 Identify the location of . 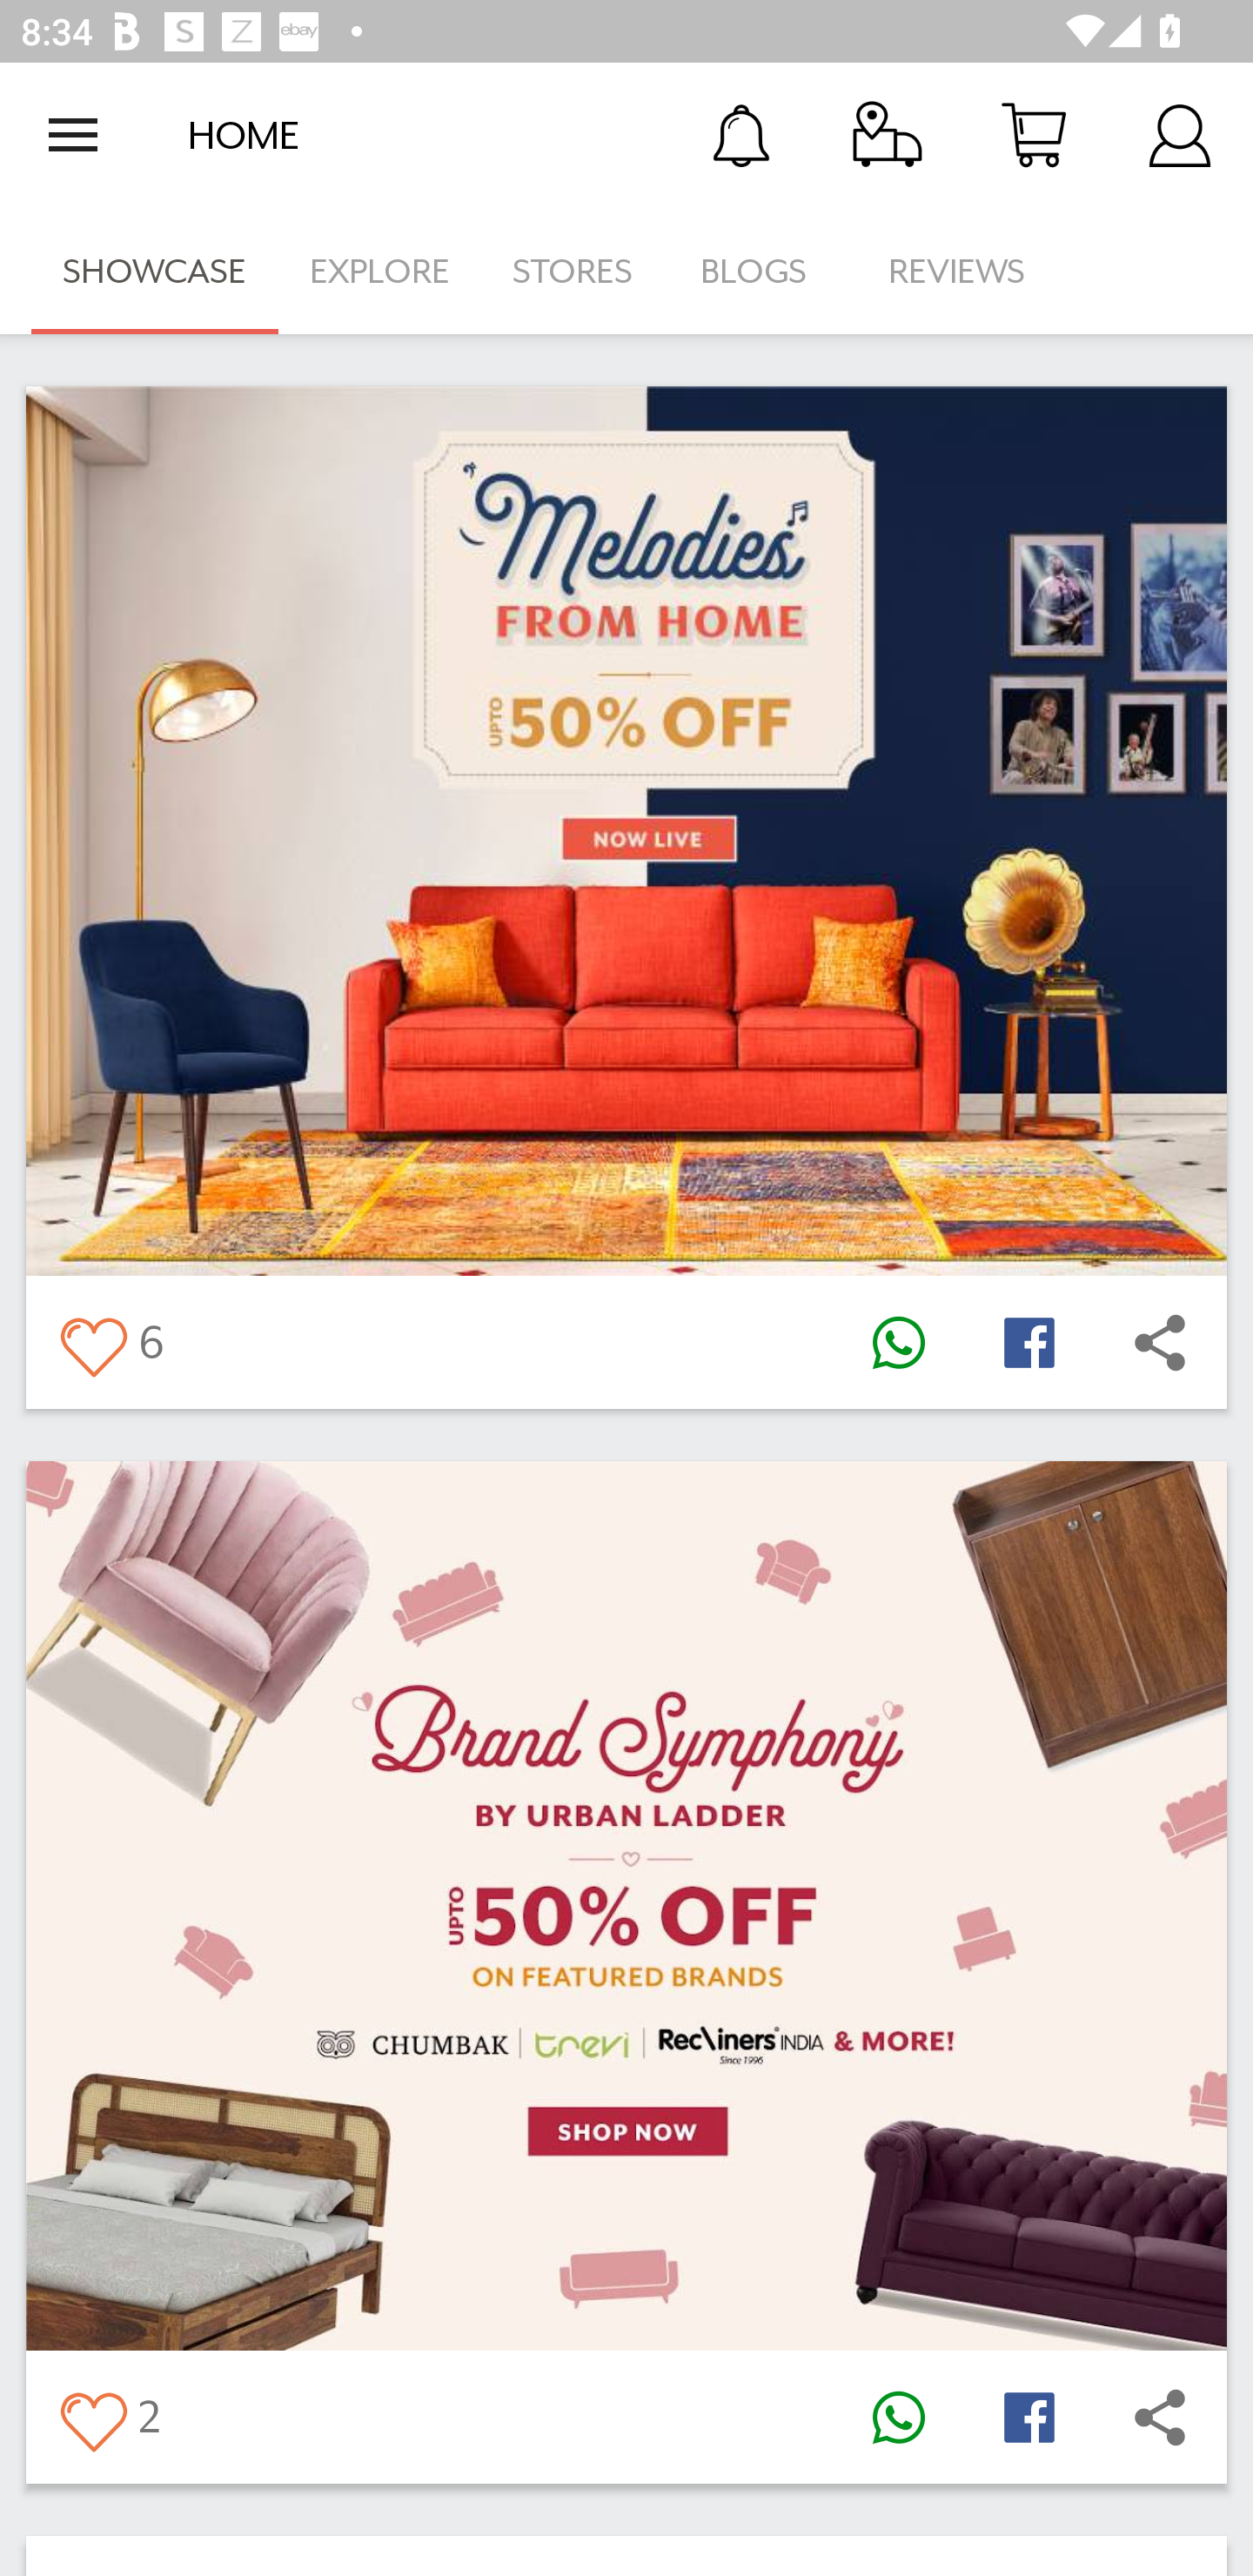
(92, 1342).